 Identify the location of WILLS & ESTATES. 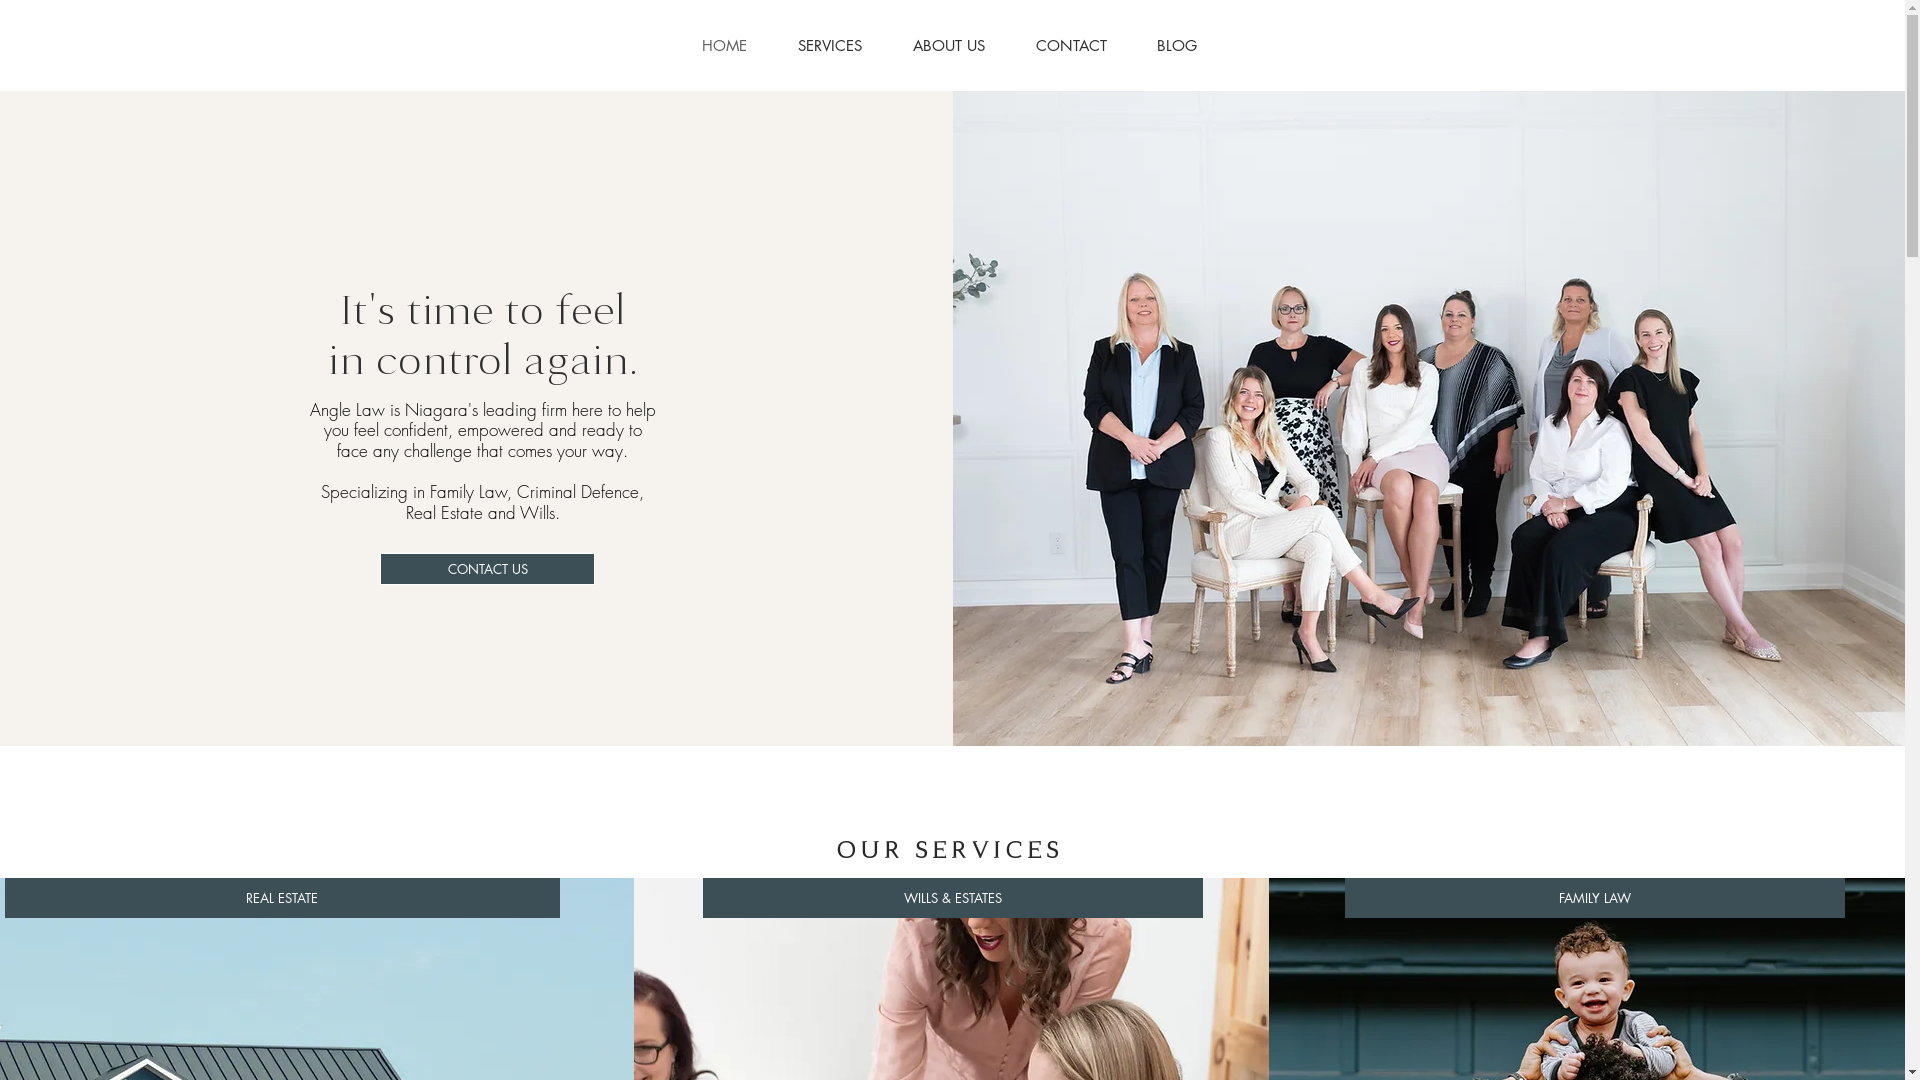
(953, 898).